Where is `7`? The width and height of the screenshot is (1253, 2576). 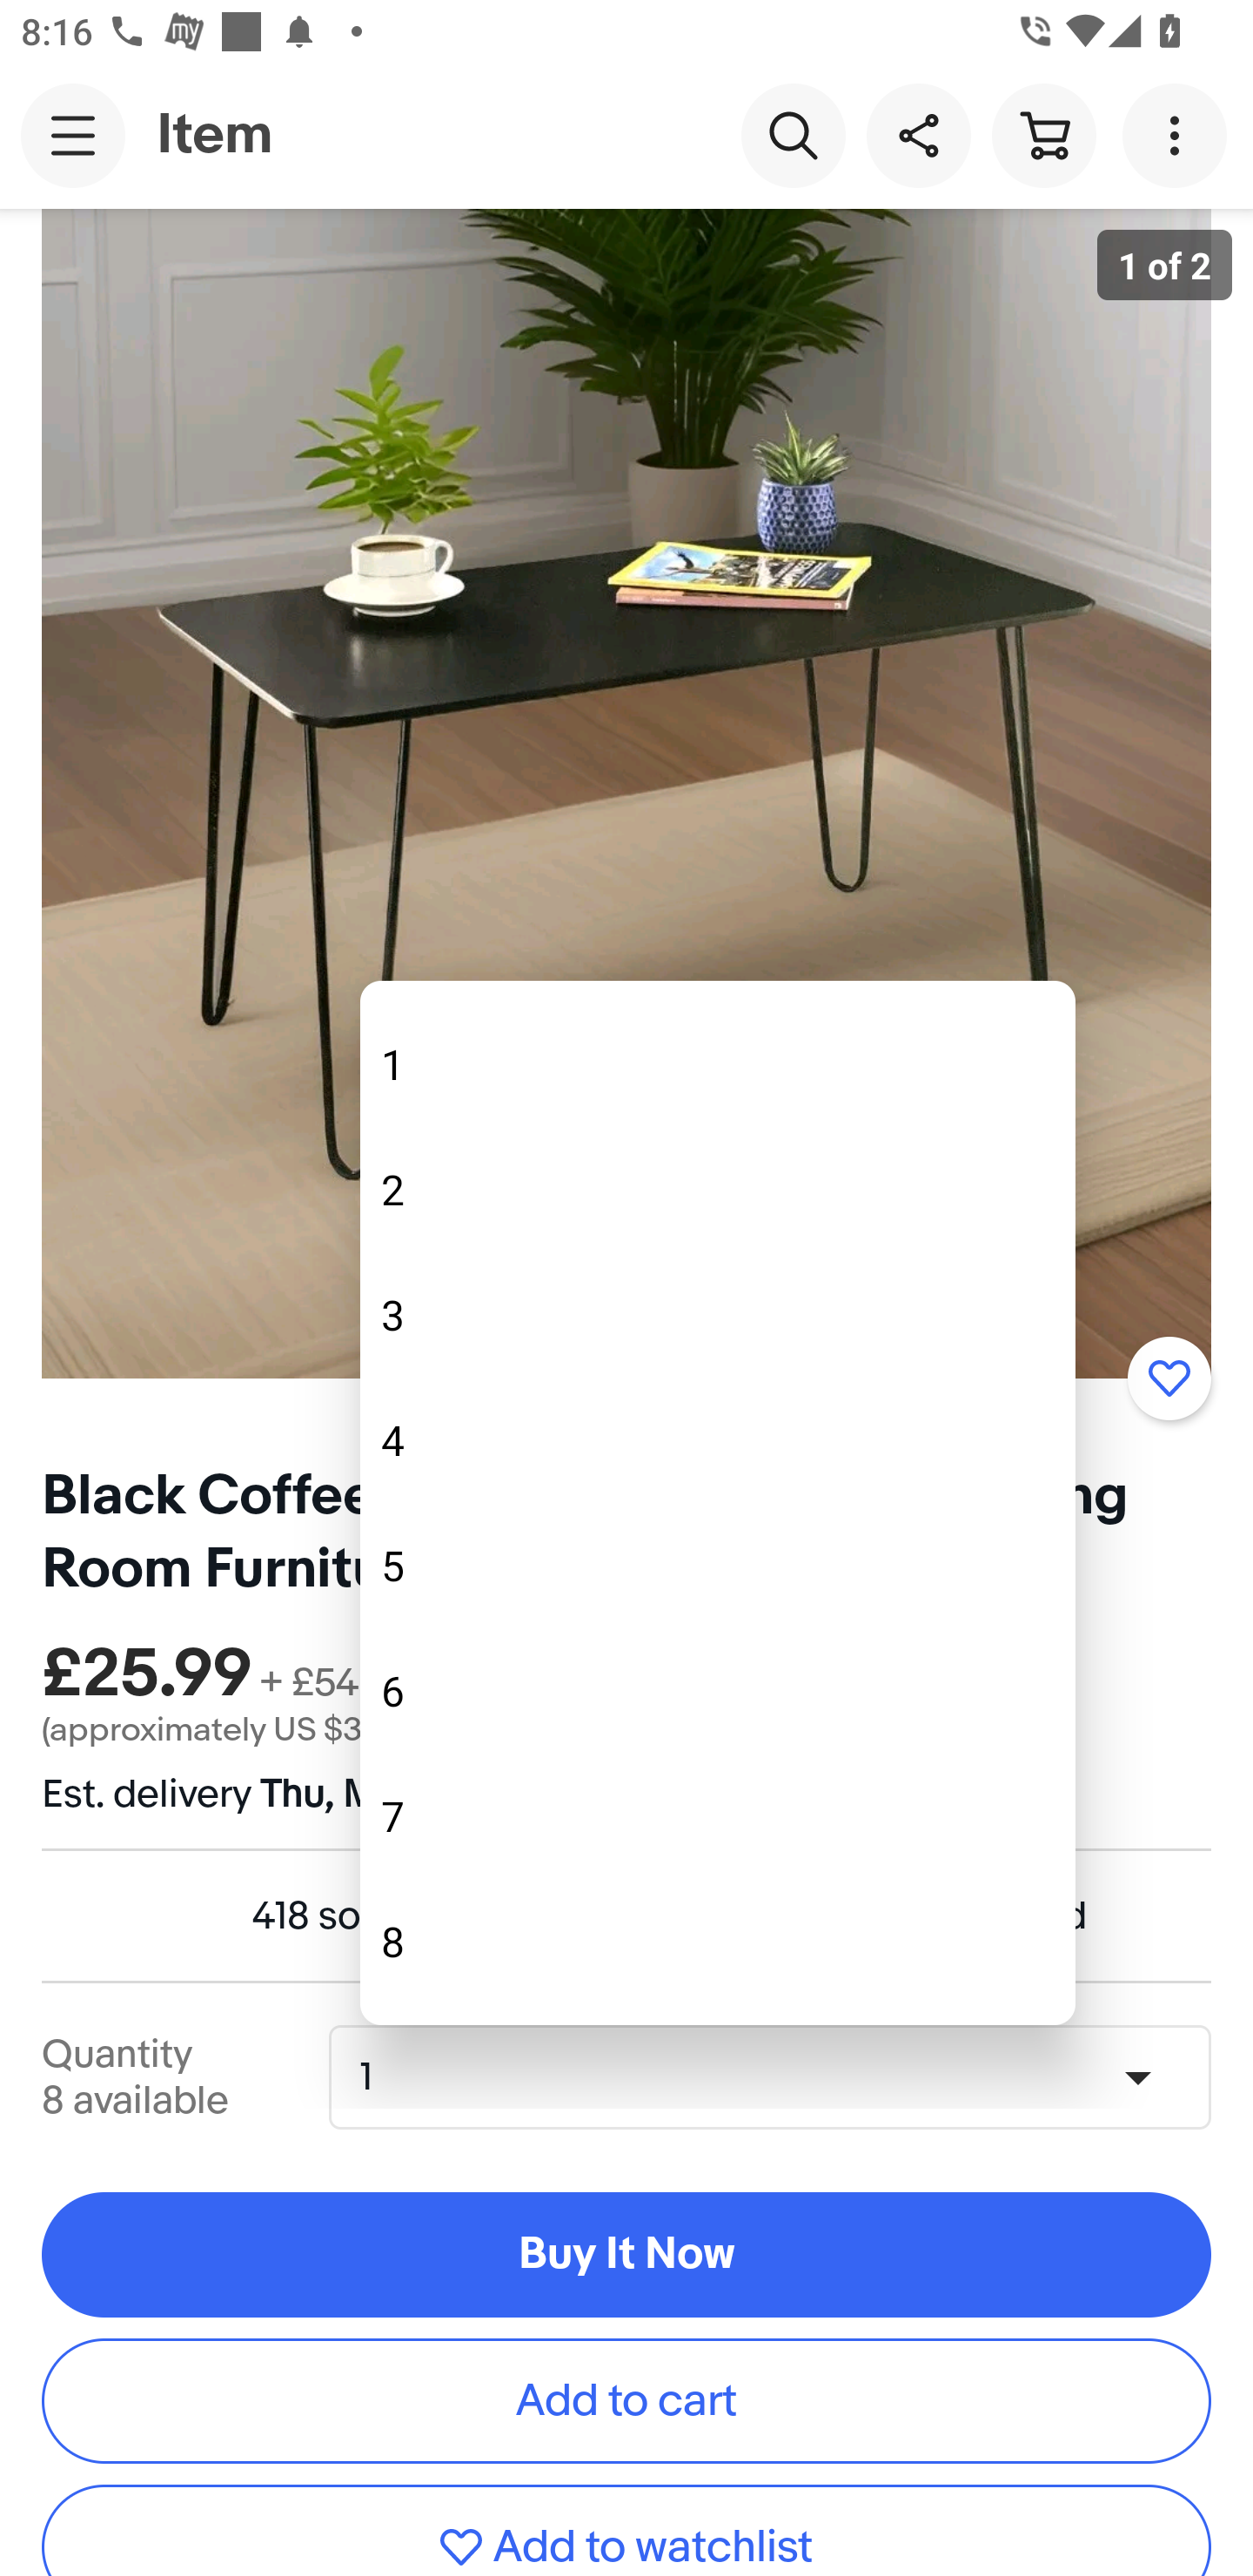
7 is located at coordinates (717, 1815).